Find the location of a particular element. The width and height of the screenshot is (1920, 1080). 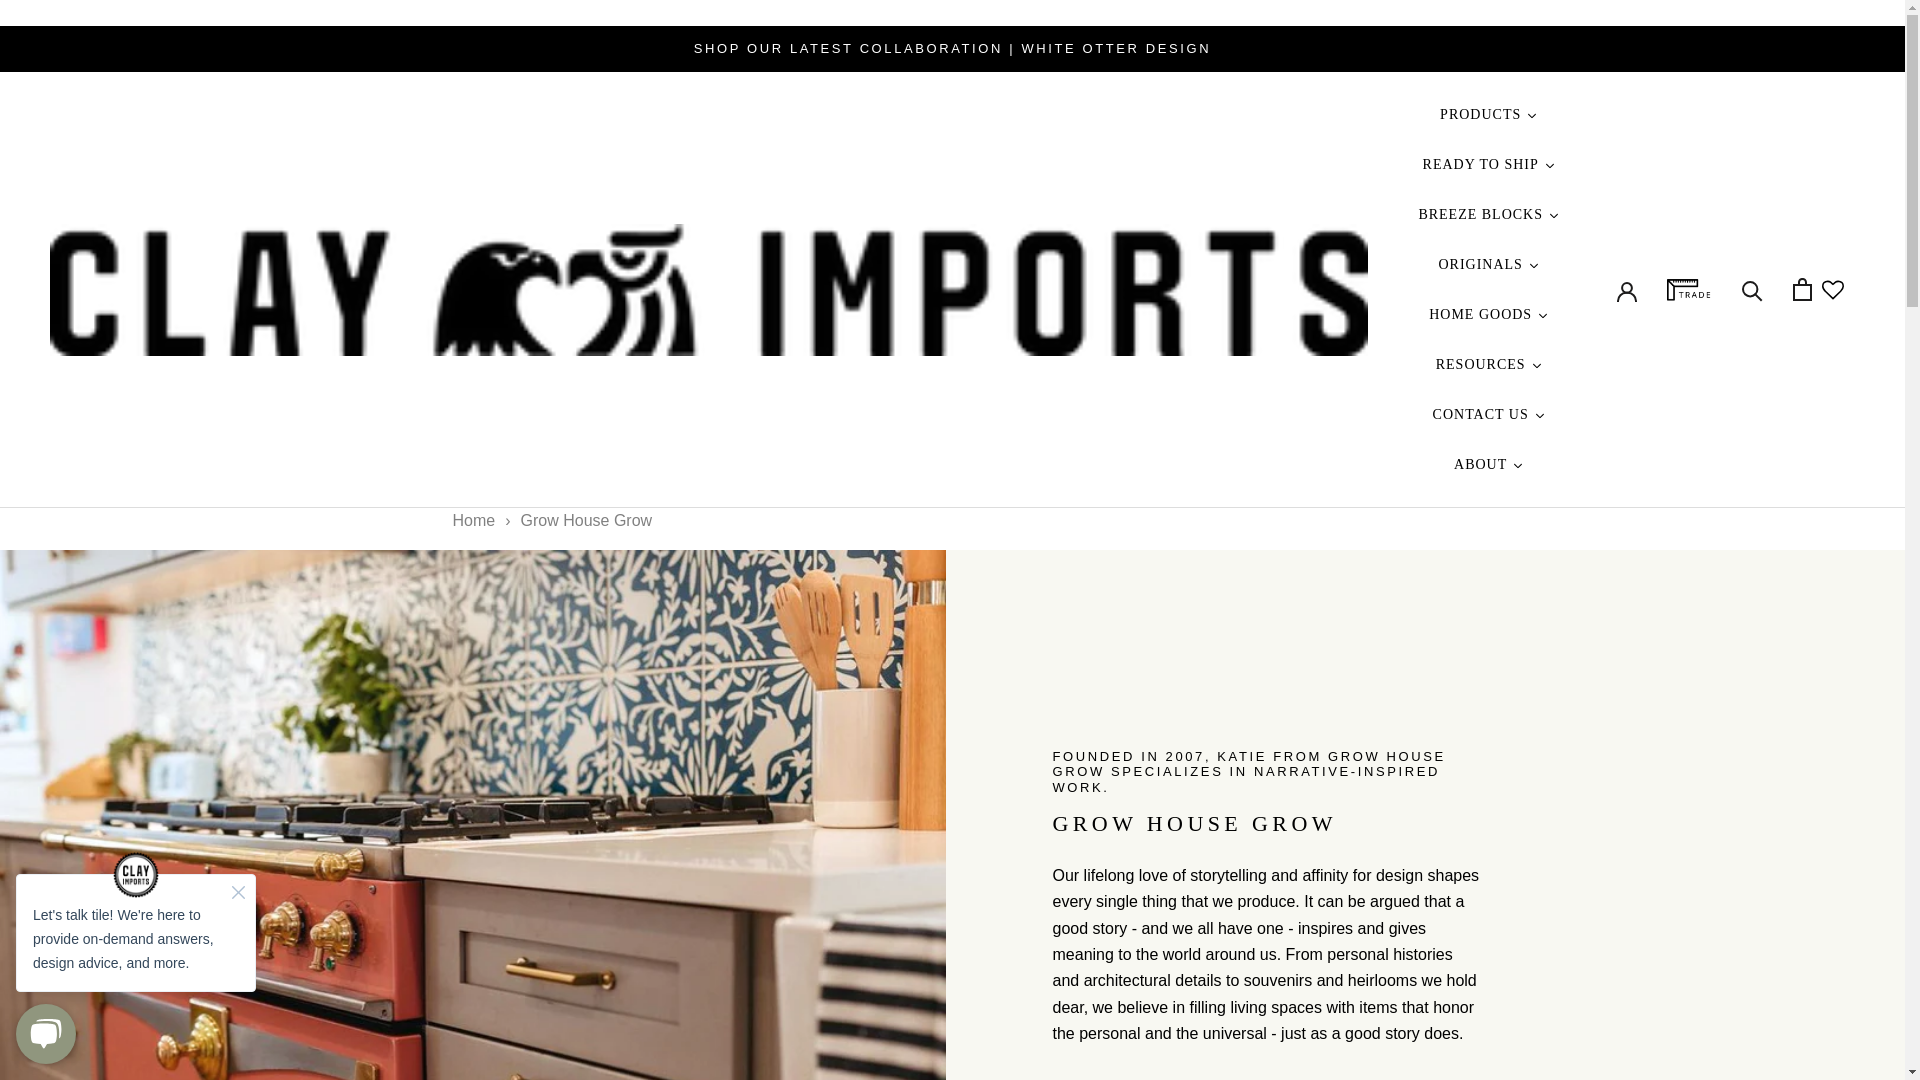

ORIGINALS is located at coordinates (1488, 264).